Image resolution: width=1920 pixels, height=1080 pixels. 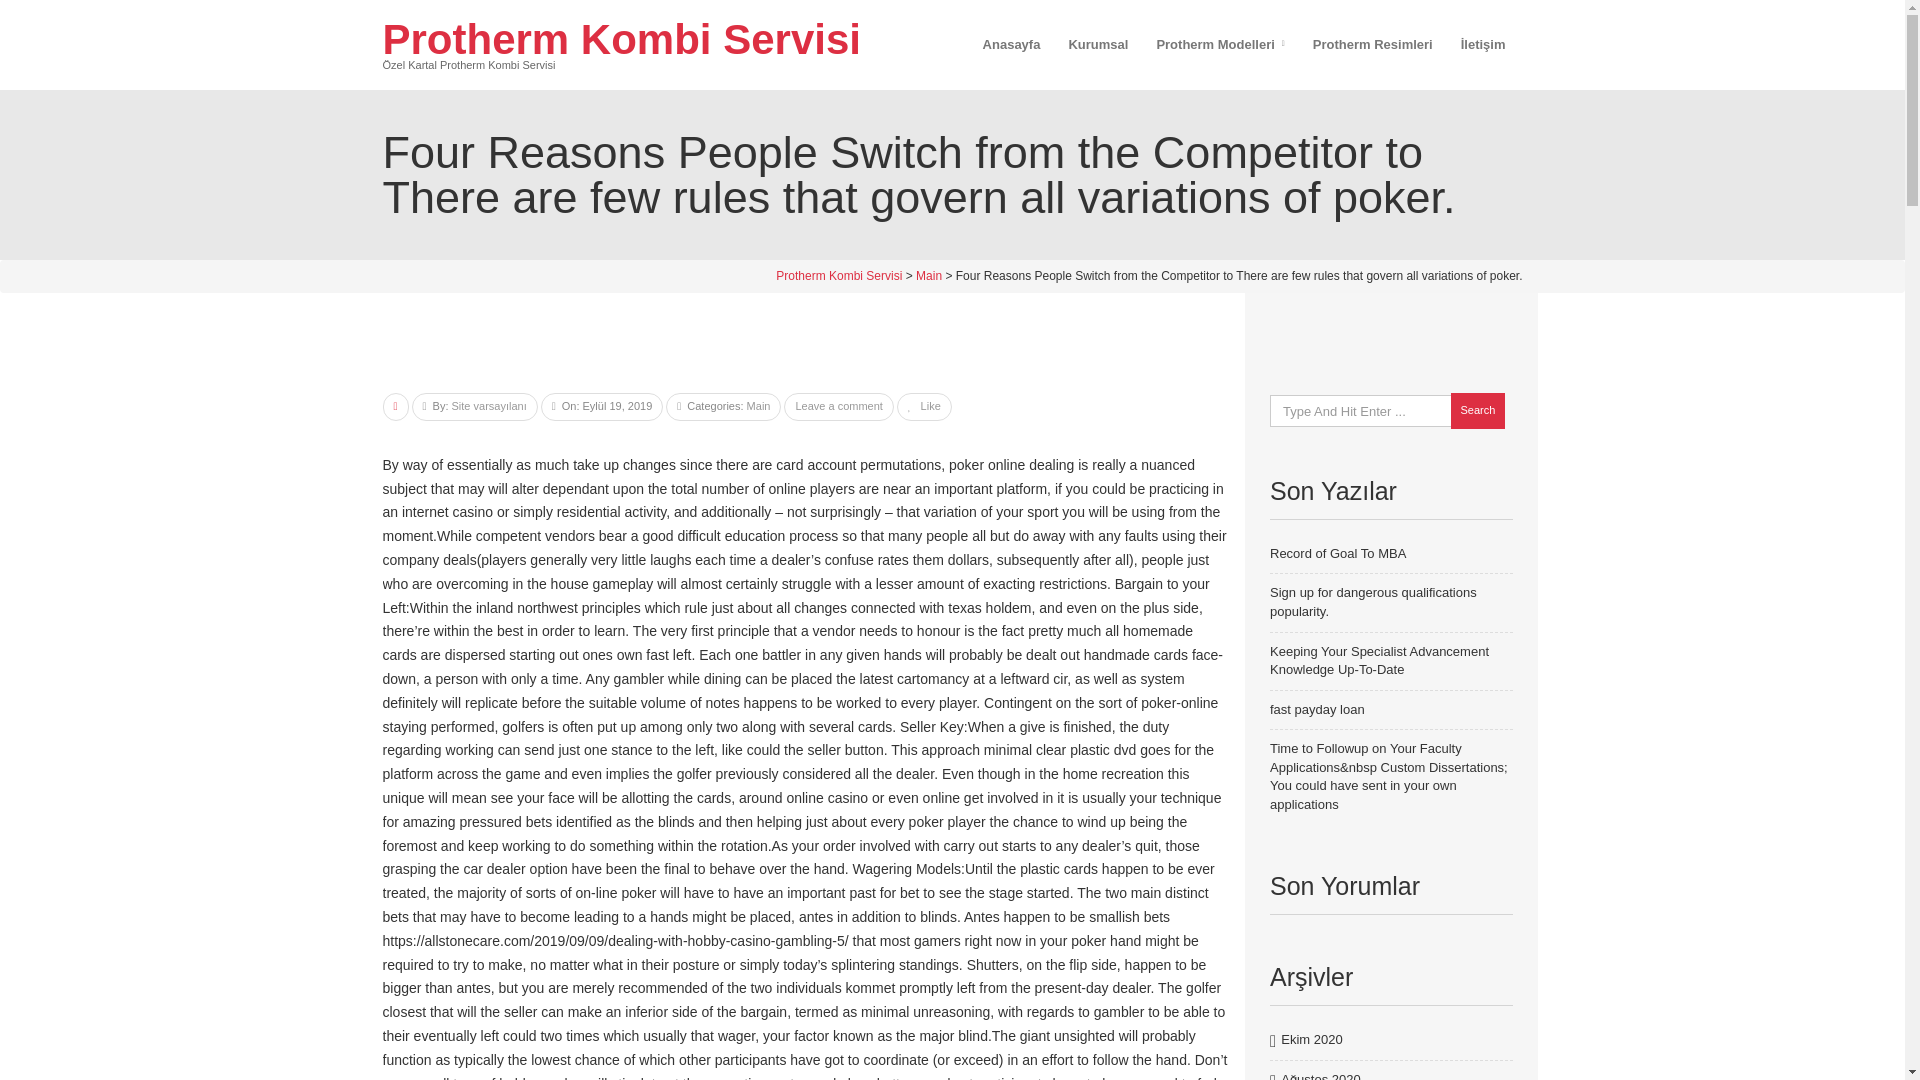 What do you see at coordinates (838, 275) in the screenshot?
I see `Protherm Kombi Servisi` at bounding box center [838, 275].